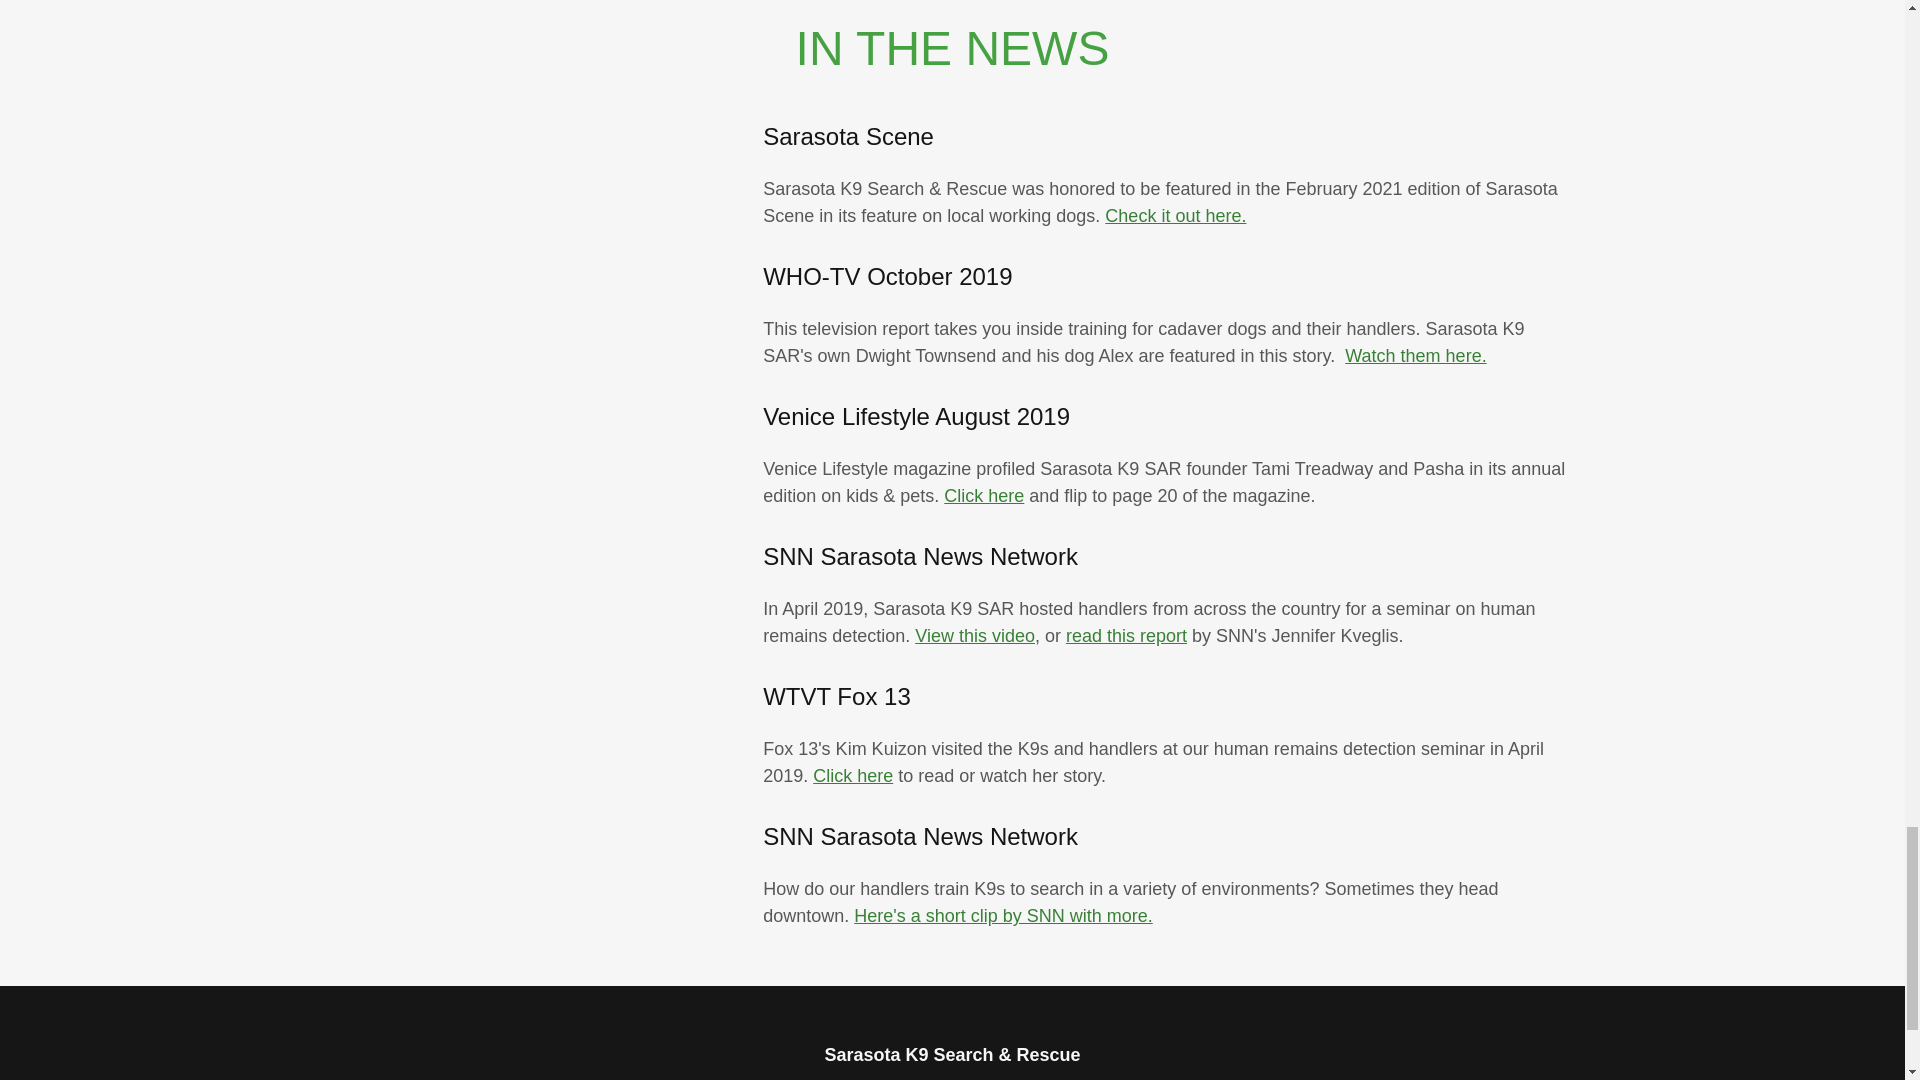 The height and width of the screenshot is (1080, 1920). I want to click on Click here, so click(852, 776).